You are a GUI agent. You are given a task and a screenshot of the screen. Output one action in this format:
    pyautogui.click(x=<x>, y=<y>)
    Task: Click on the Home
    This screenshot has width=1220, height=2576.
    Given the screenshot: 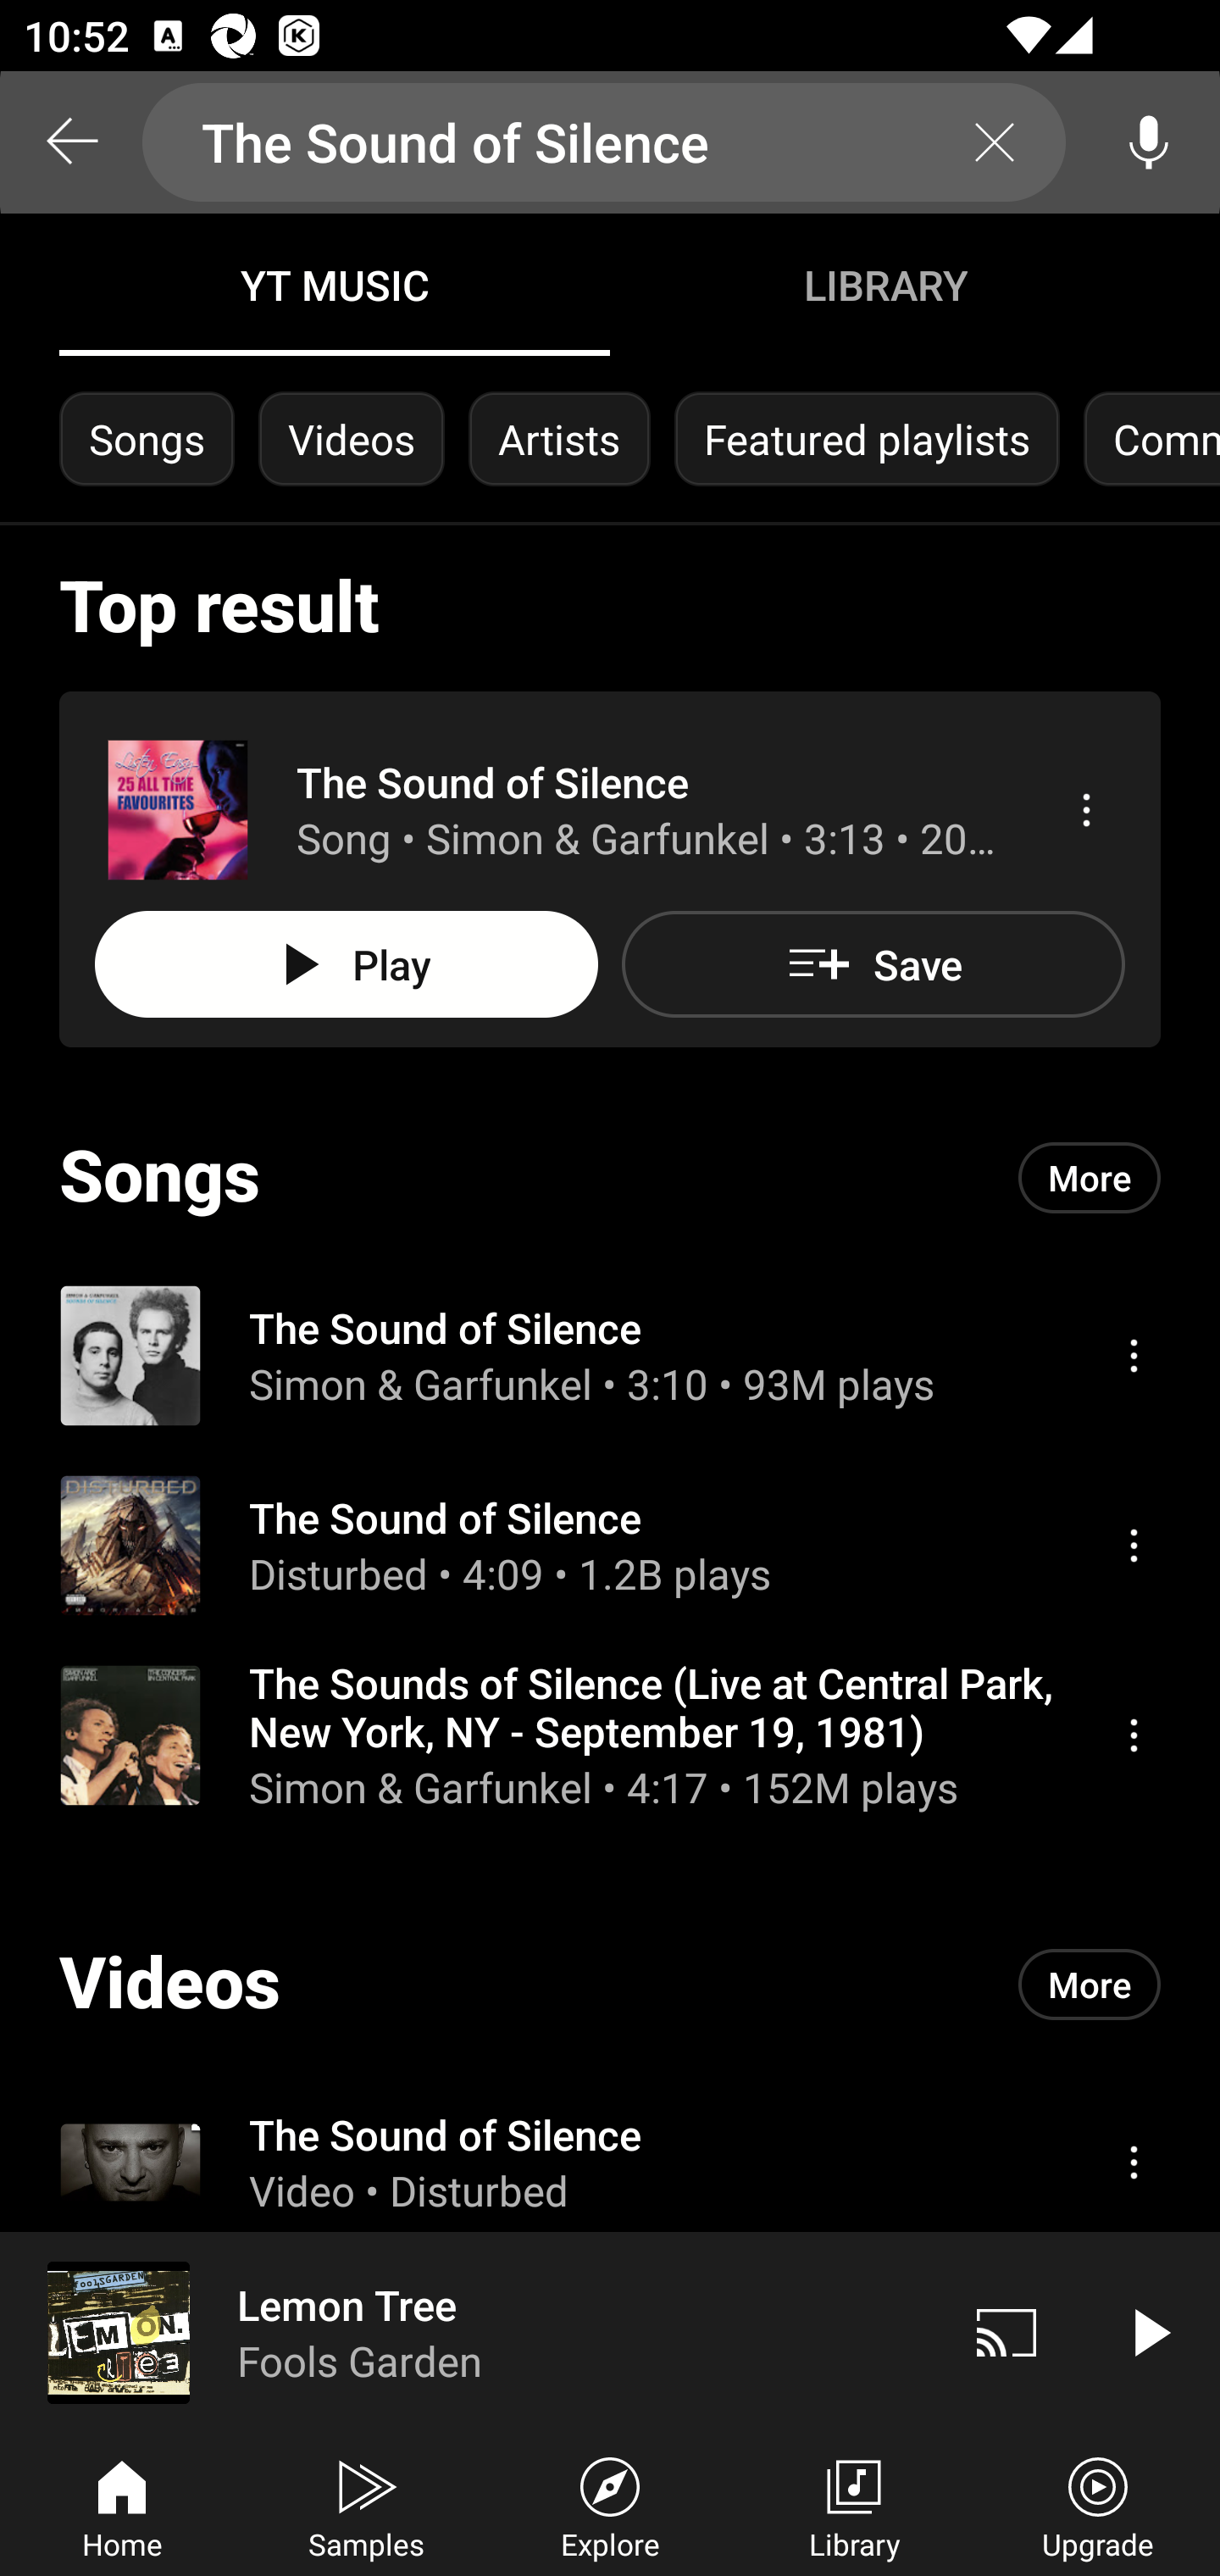 What is the action you would take?
    pyautogui.click(x=122, y=2505)
    